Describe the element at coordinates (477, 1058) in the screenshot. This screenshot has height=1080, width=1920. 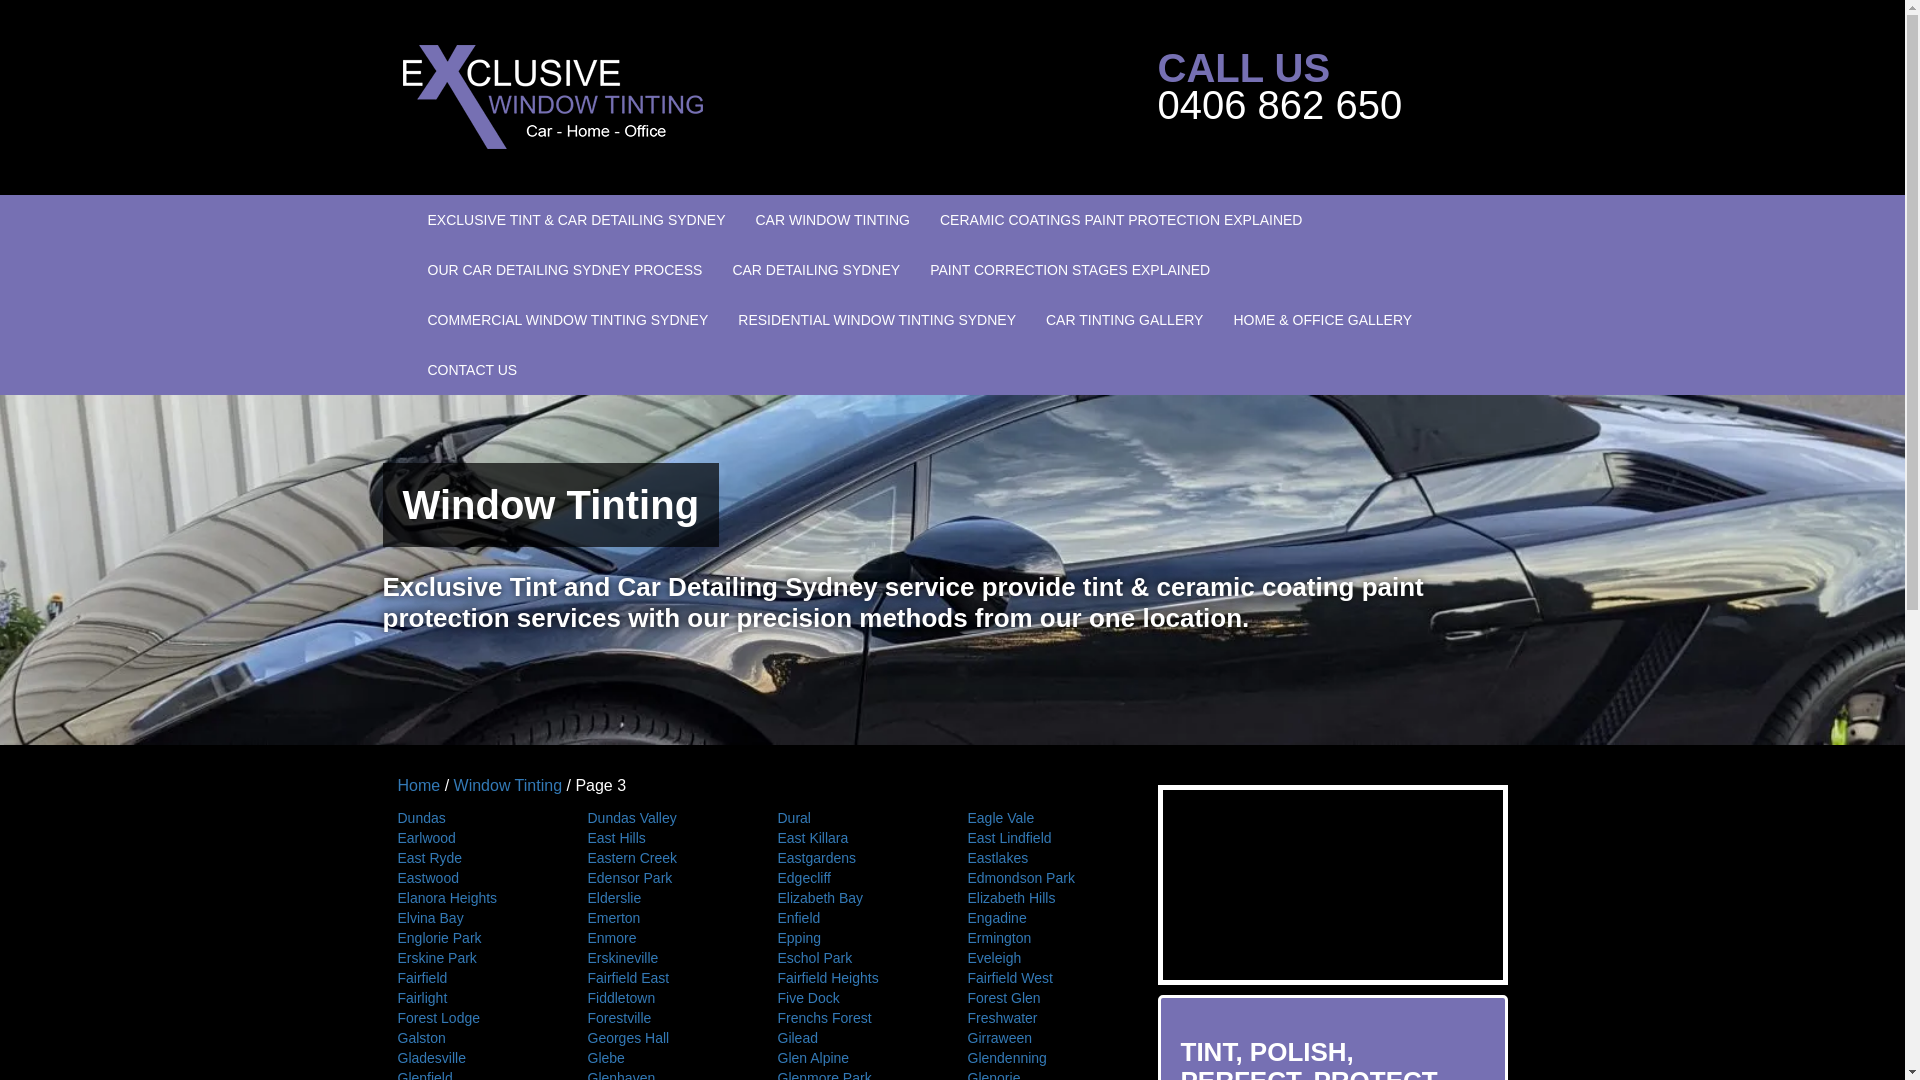
I see `Gladesville` at that location.